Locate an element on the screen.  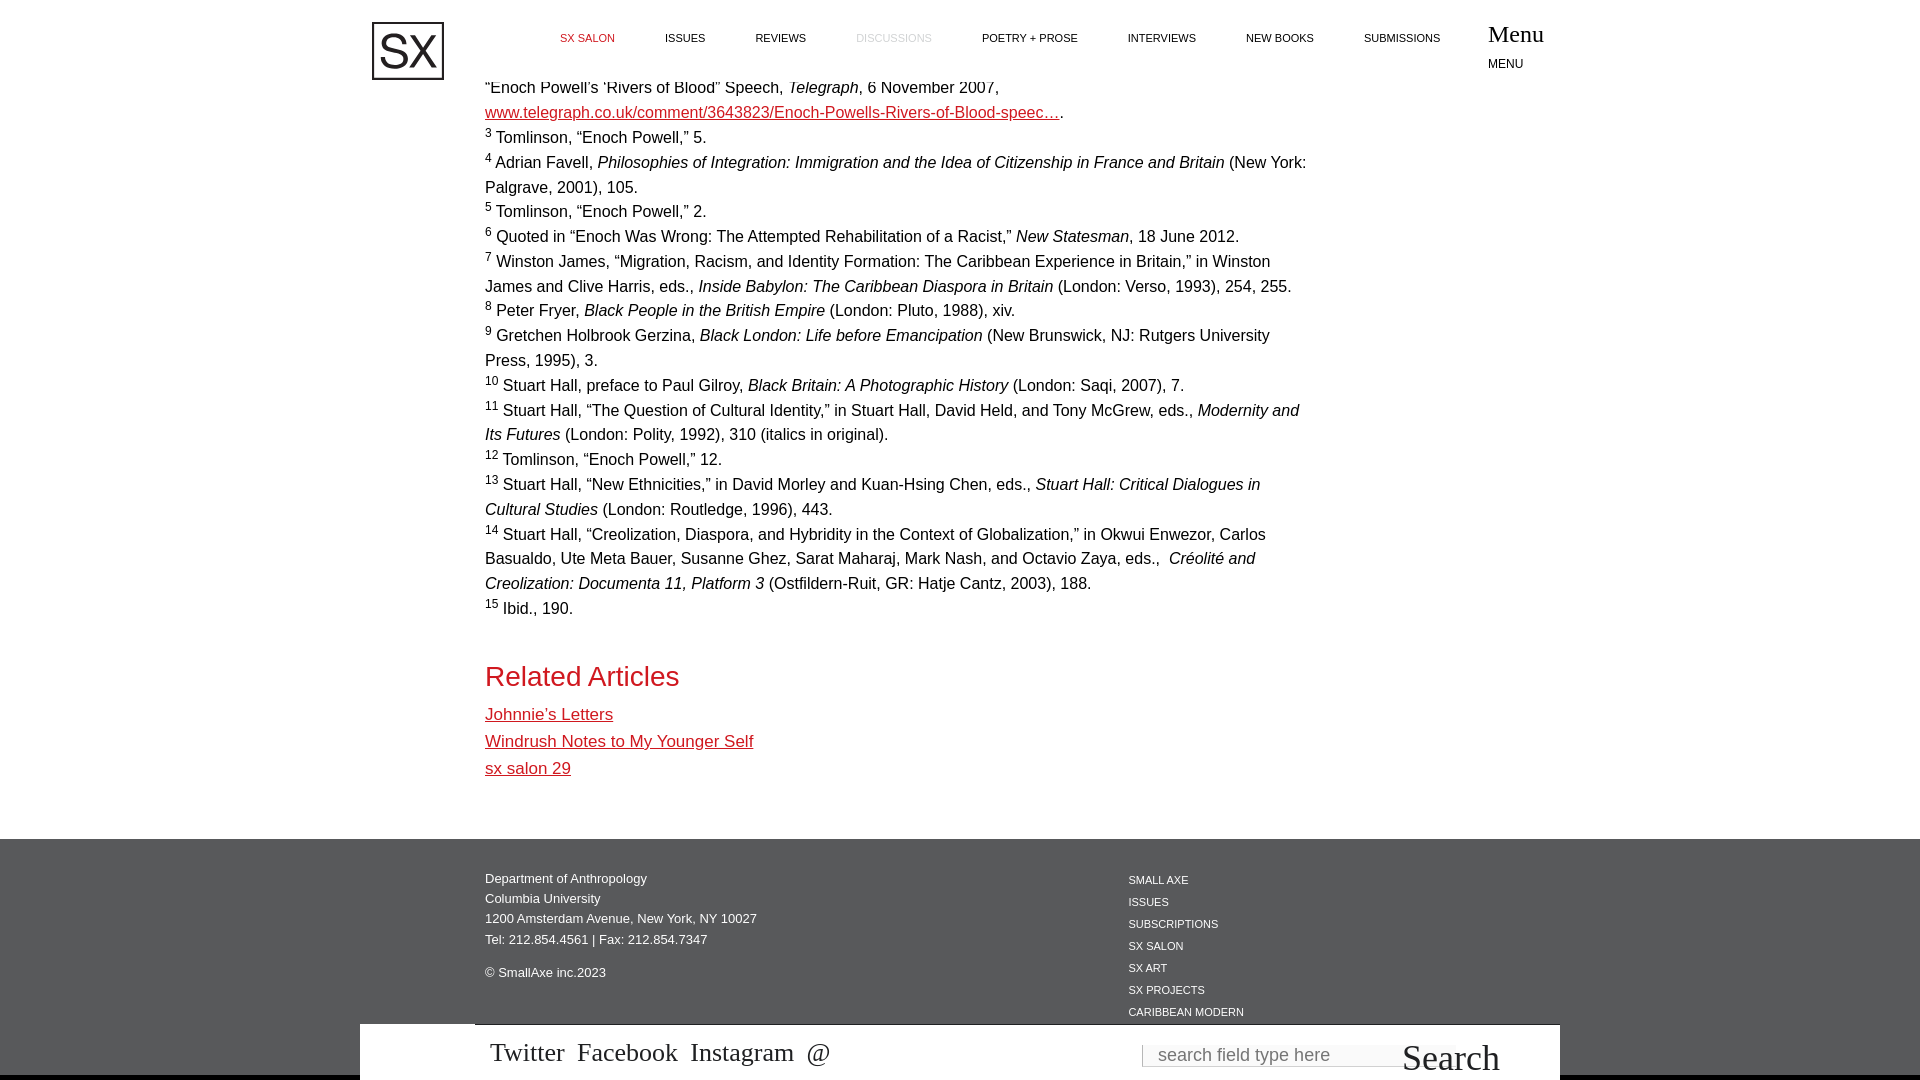
Windrush Notes to My Younger Self is located at coordinates (618, 741).